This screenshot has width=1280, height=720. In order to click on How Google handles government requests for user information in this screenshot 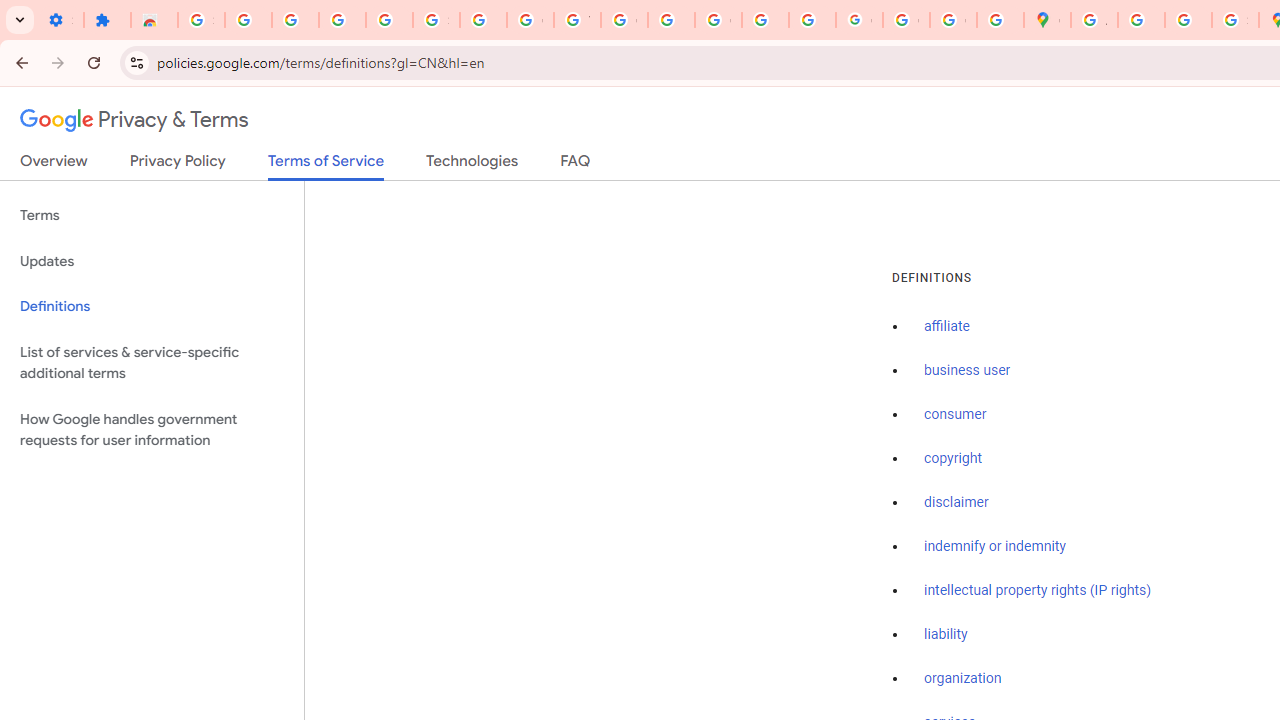, I will do `click(152, 430)`.